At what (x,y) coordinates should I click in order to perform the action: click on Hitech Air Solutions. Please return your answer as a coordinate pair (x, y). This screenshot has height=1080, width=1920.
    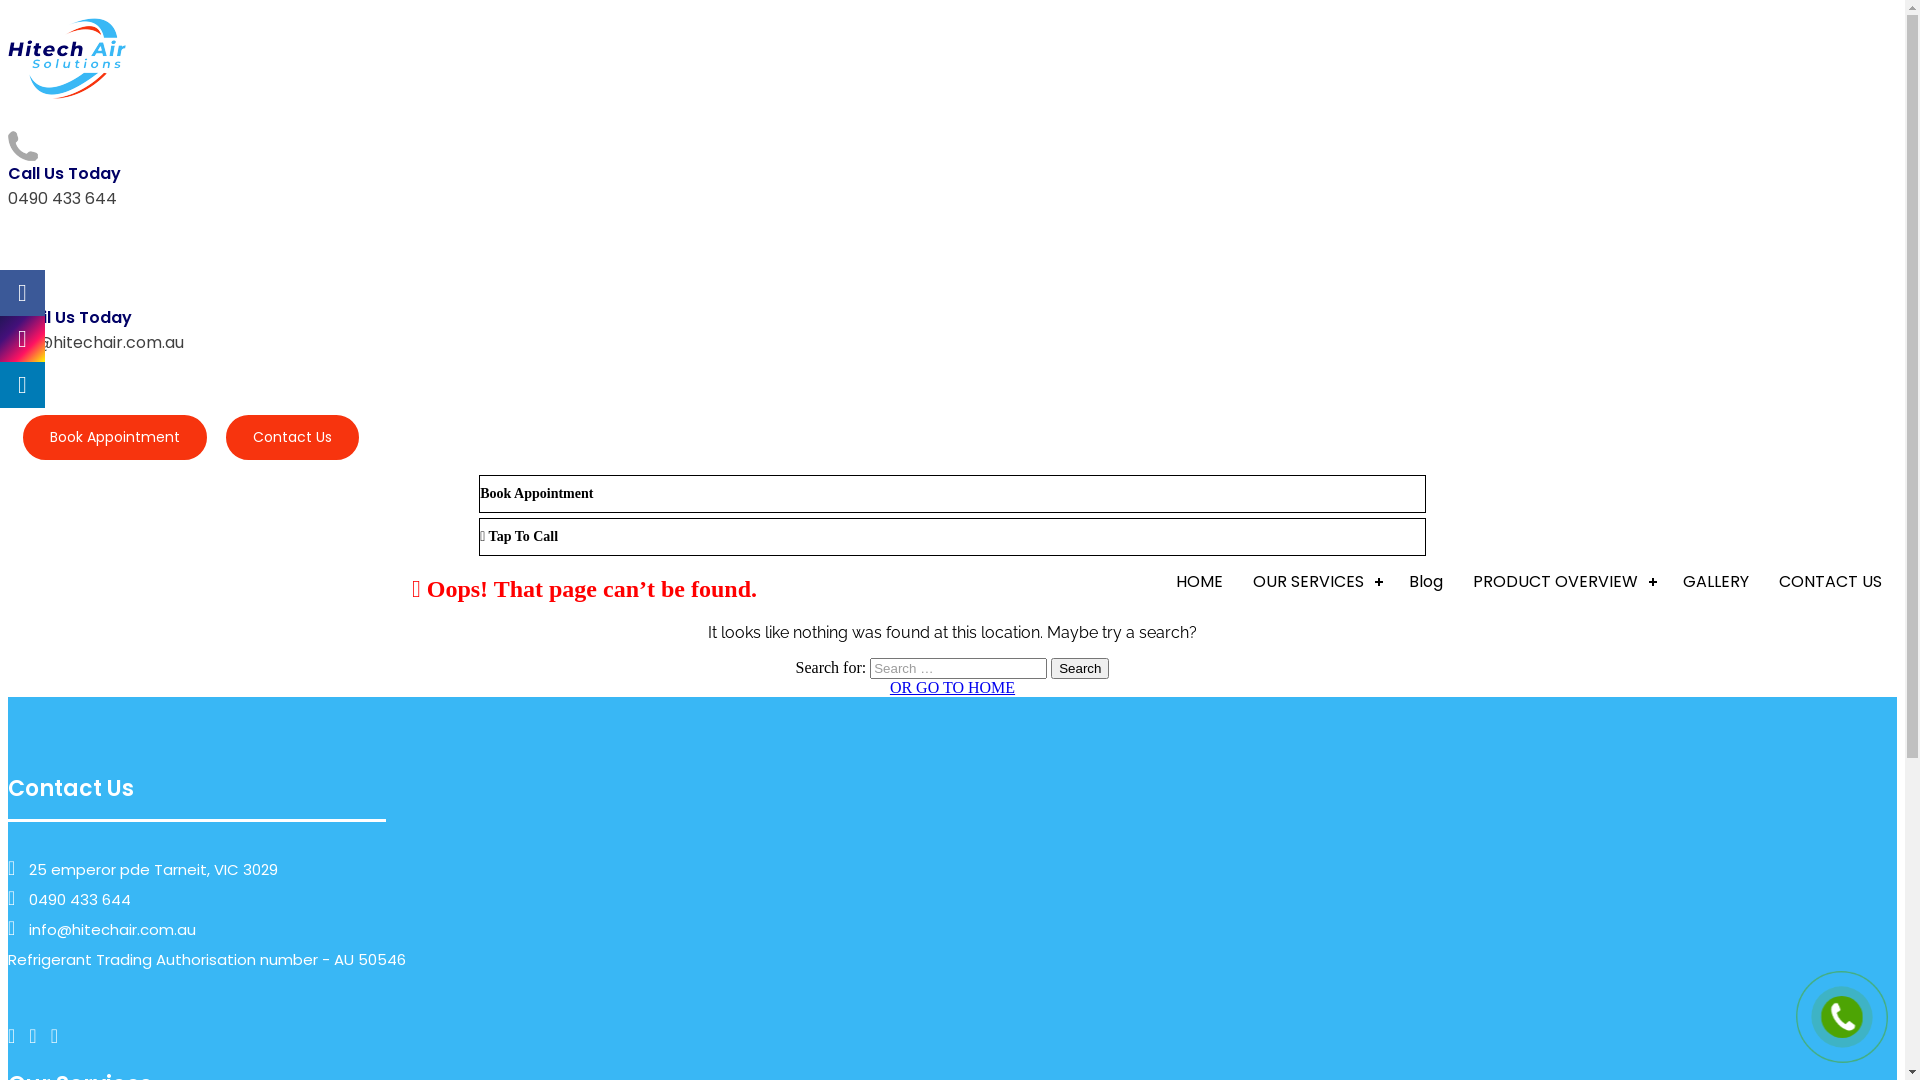
    Looking at the image, I should click on (67, 58).